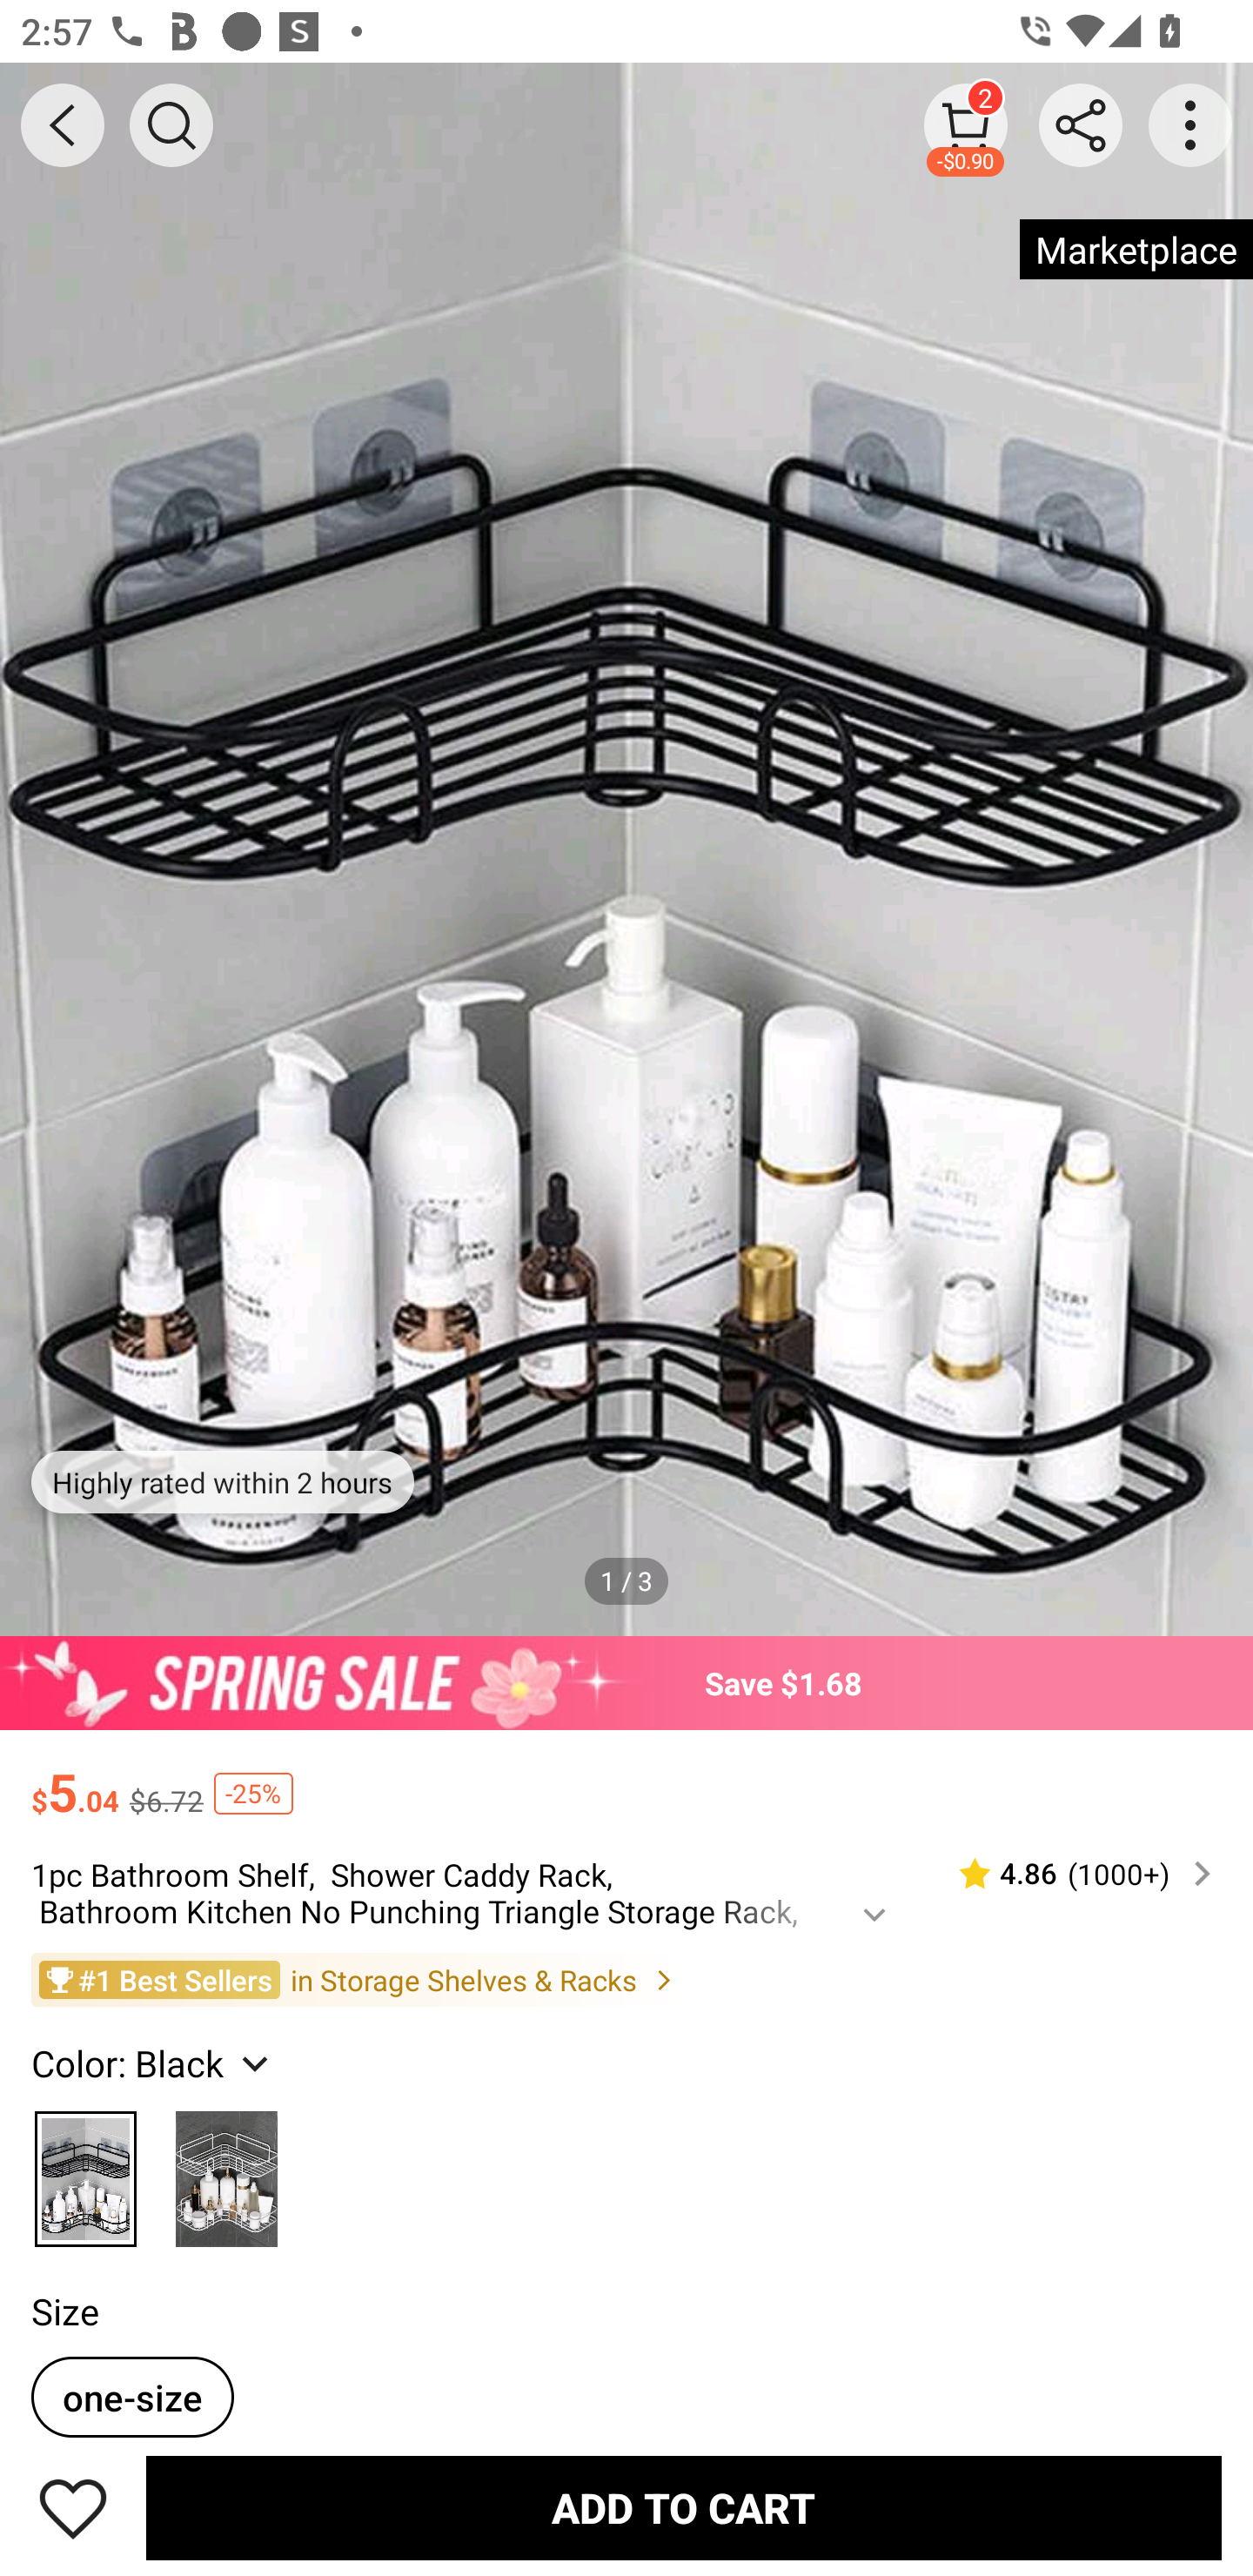 This screenshot has width=1253, height=2576. I want to click on 2 -$0.90, so click(966, 124).